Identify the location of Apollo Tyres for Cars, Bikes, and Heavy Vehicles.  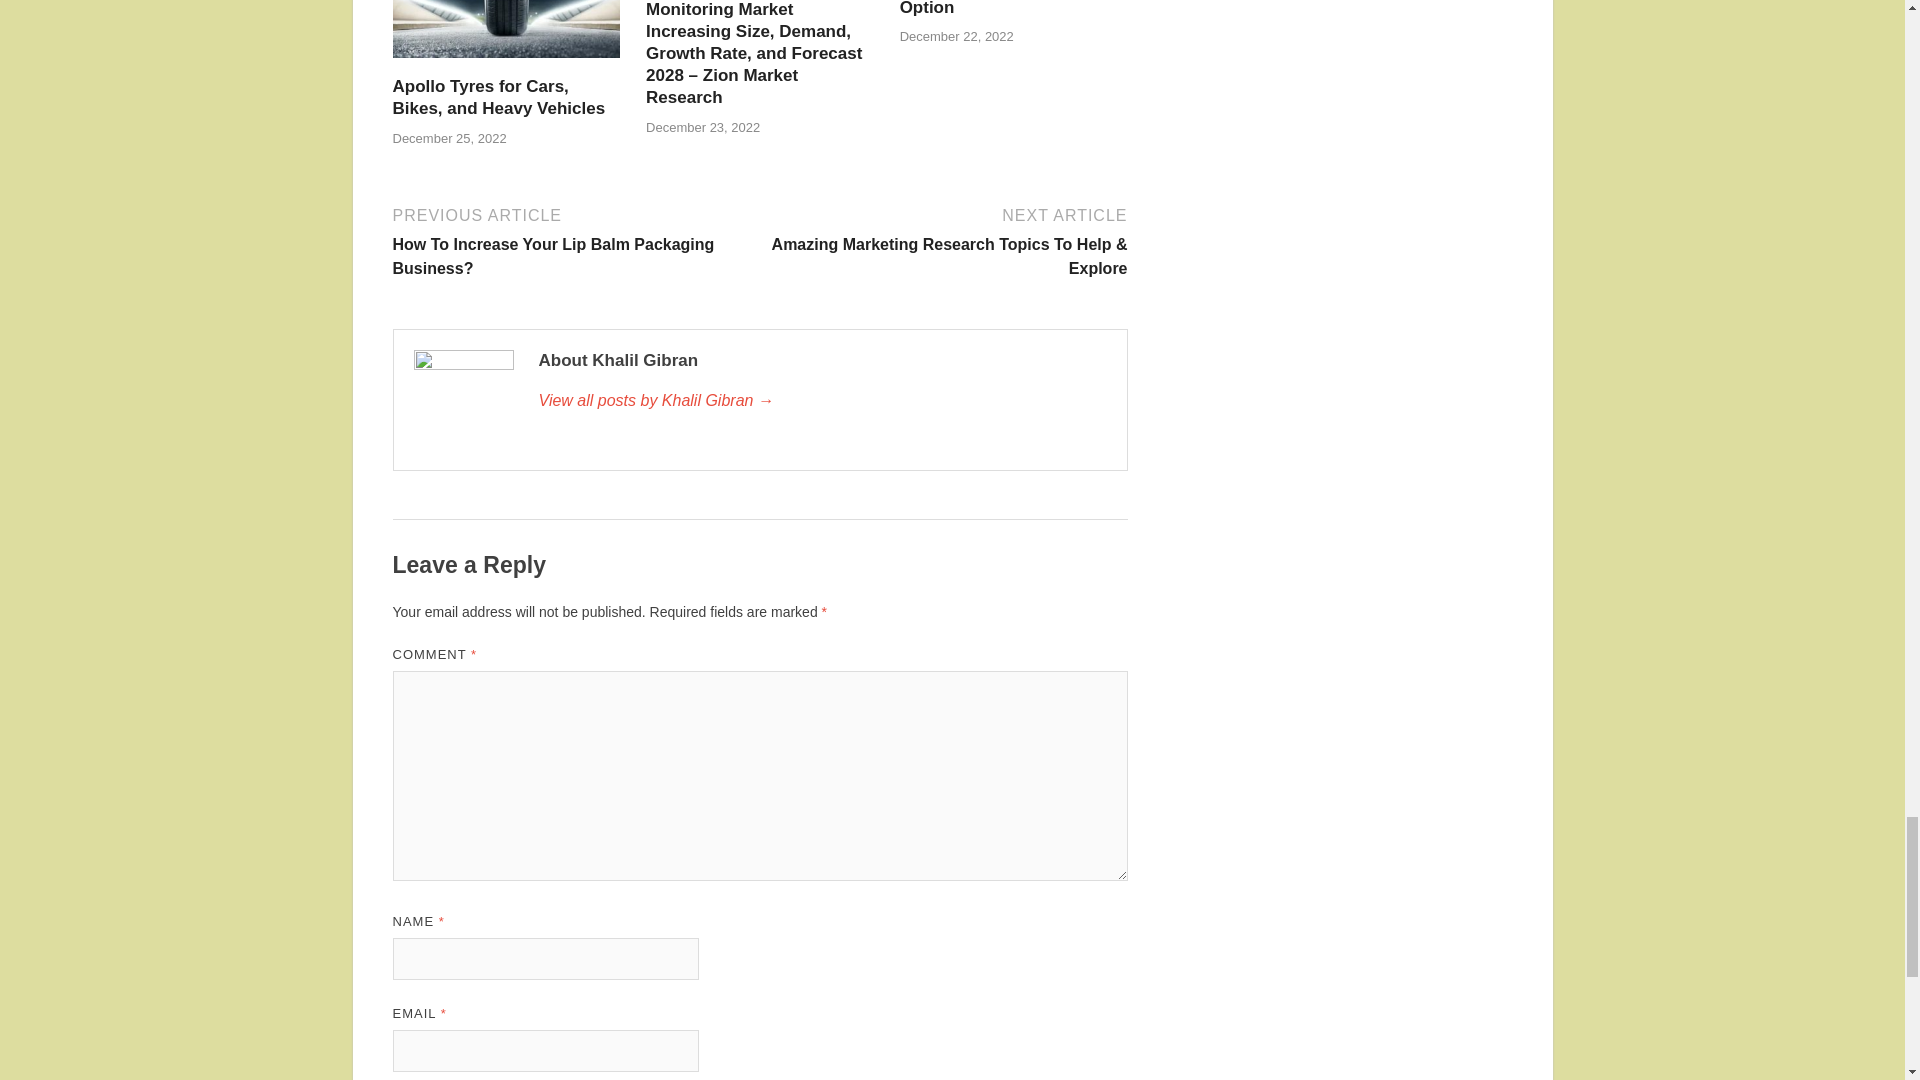
(498, 96).